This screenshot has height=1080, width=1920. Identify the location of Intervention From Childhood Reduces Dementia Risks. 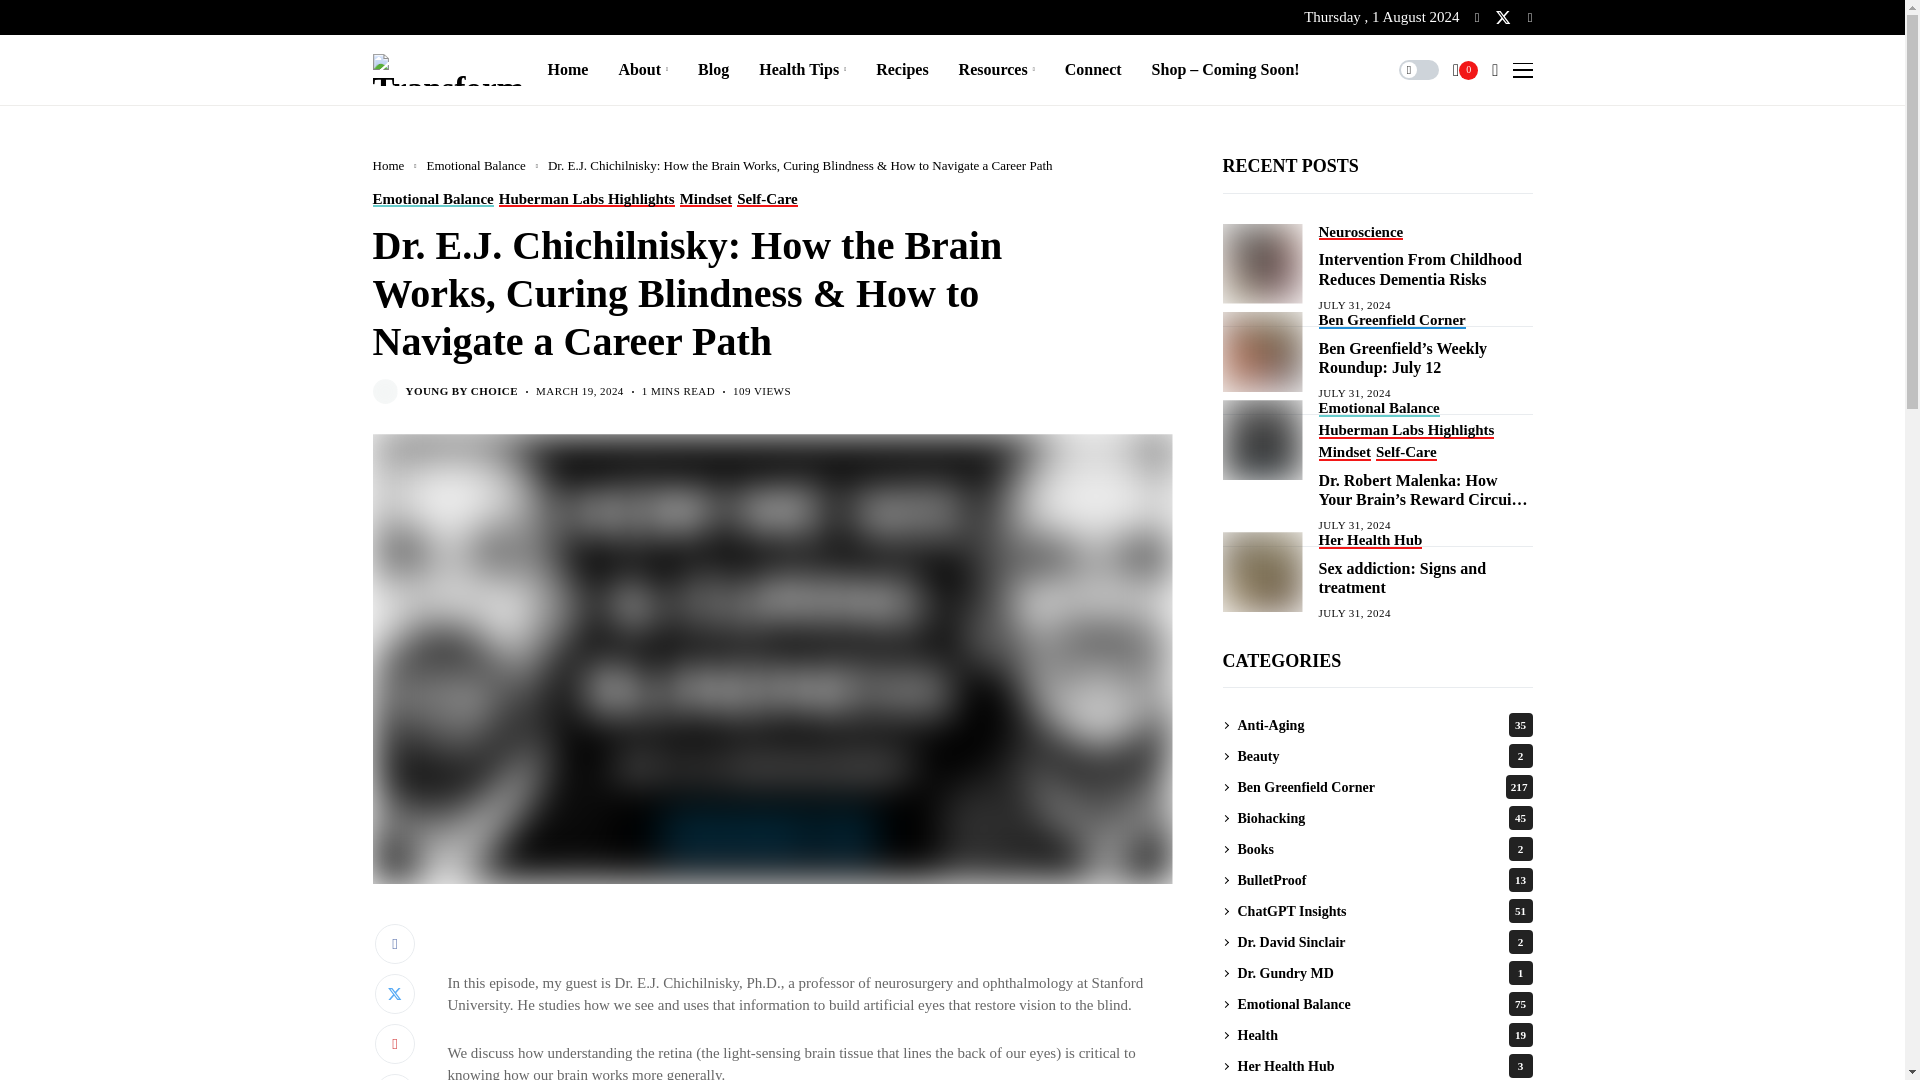
(1261, 262).